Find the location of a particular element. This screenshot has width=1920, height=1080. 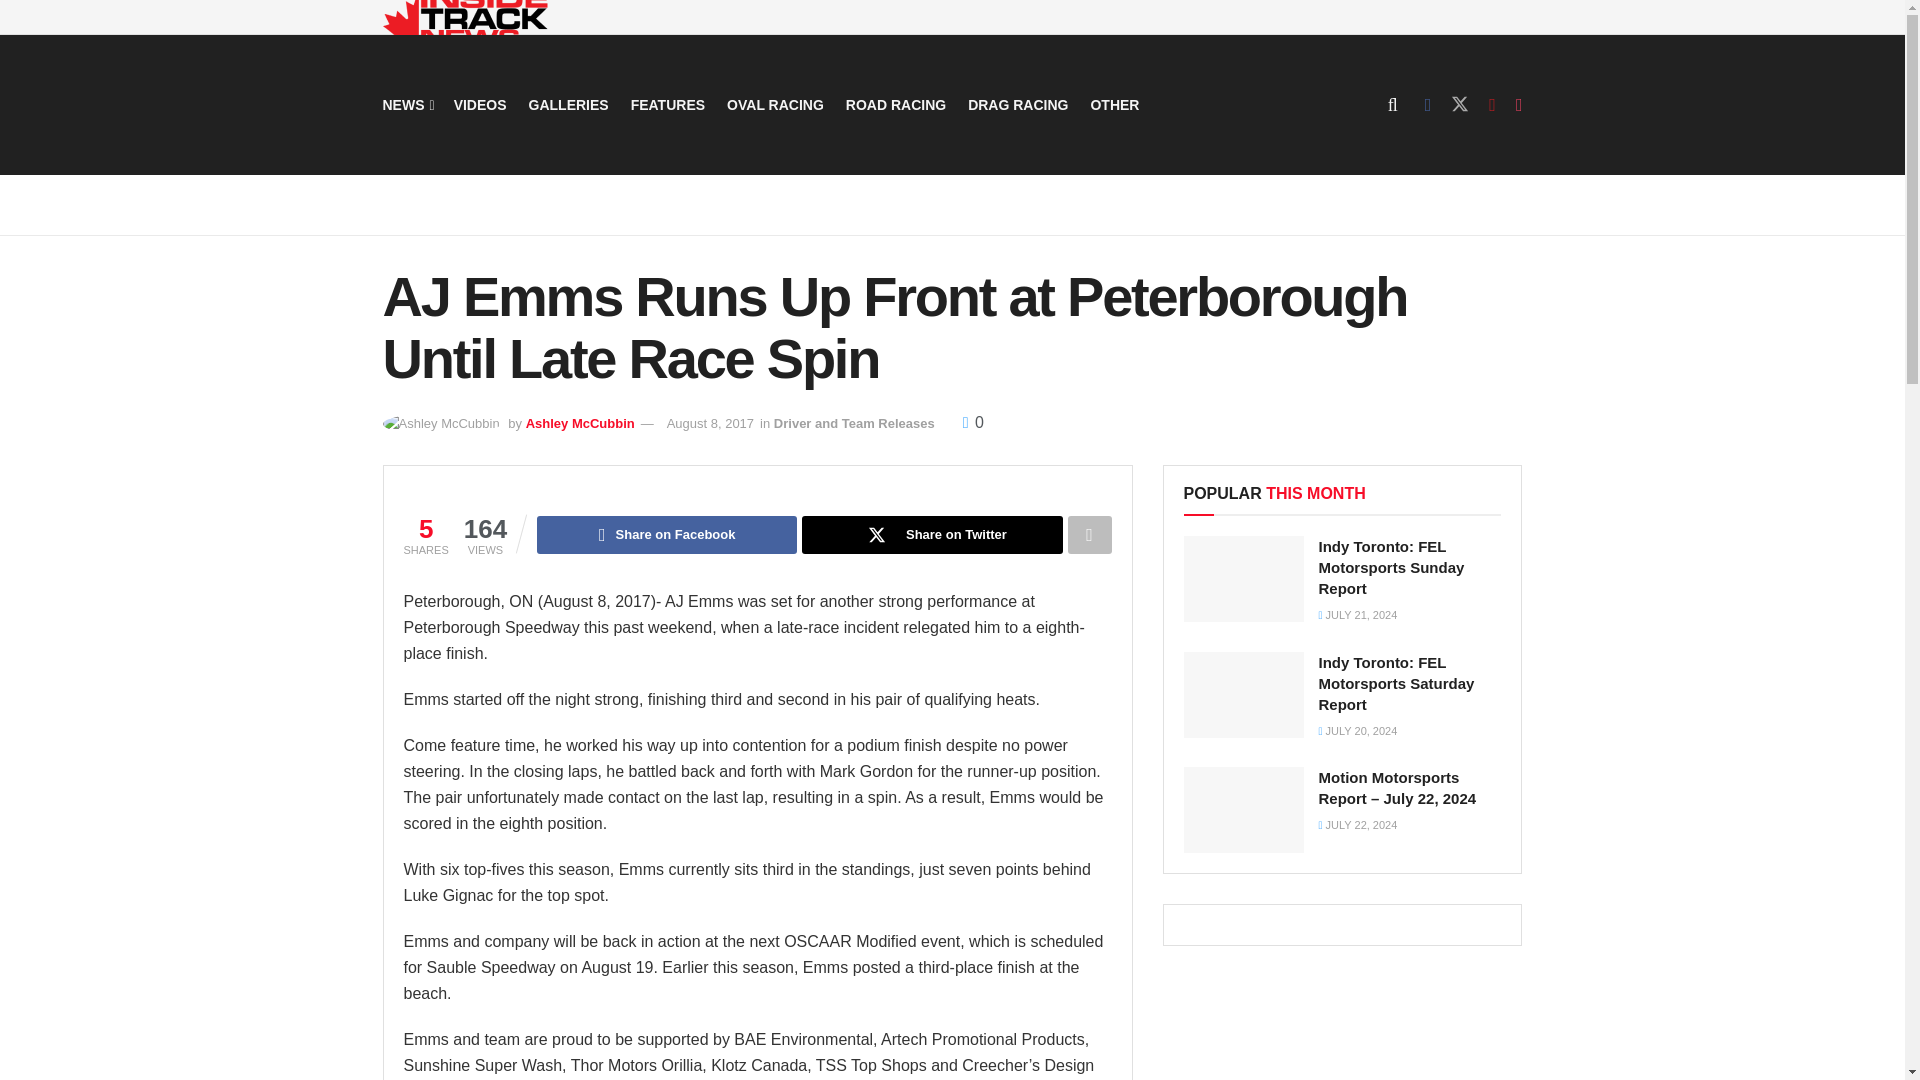

OTHER is located at coordinates (1114, 104).